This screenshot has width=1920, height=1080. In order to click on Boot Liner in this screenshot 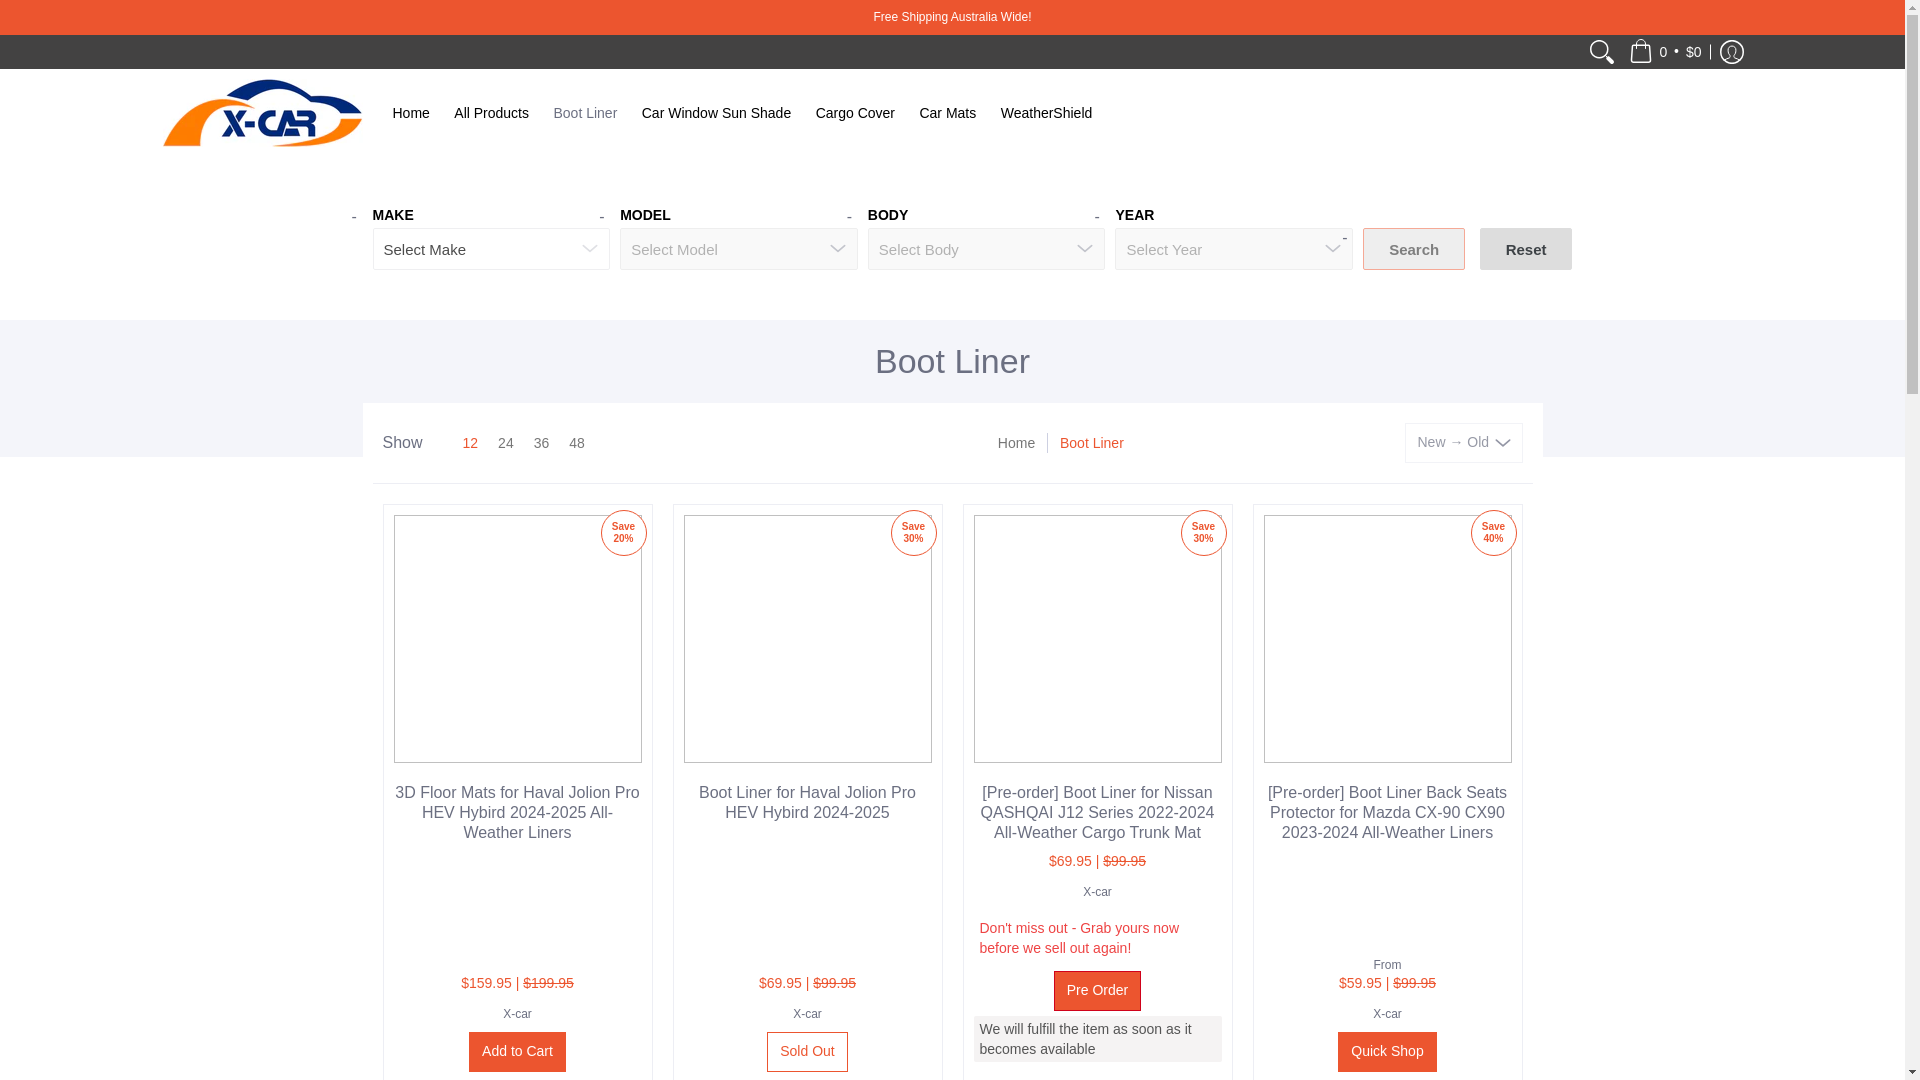, I will do `click(585, 112)`.